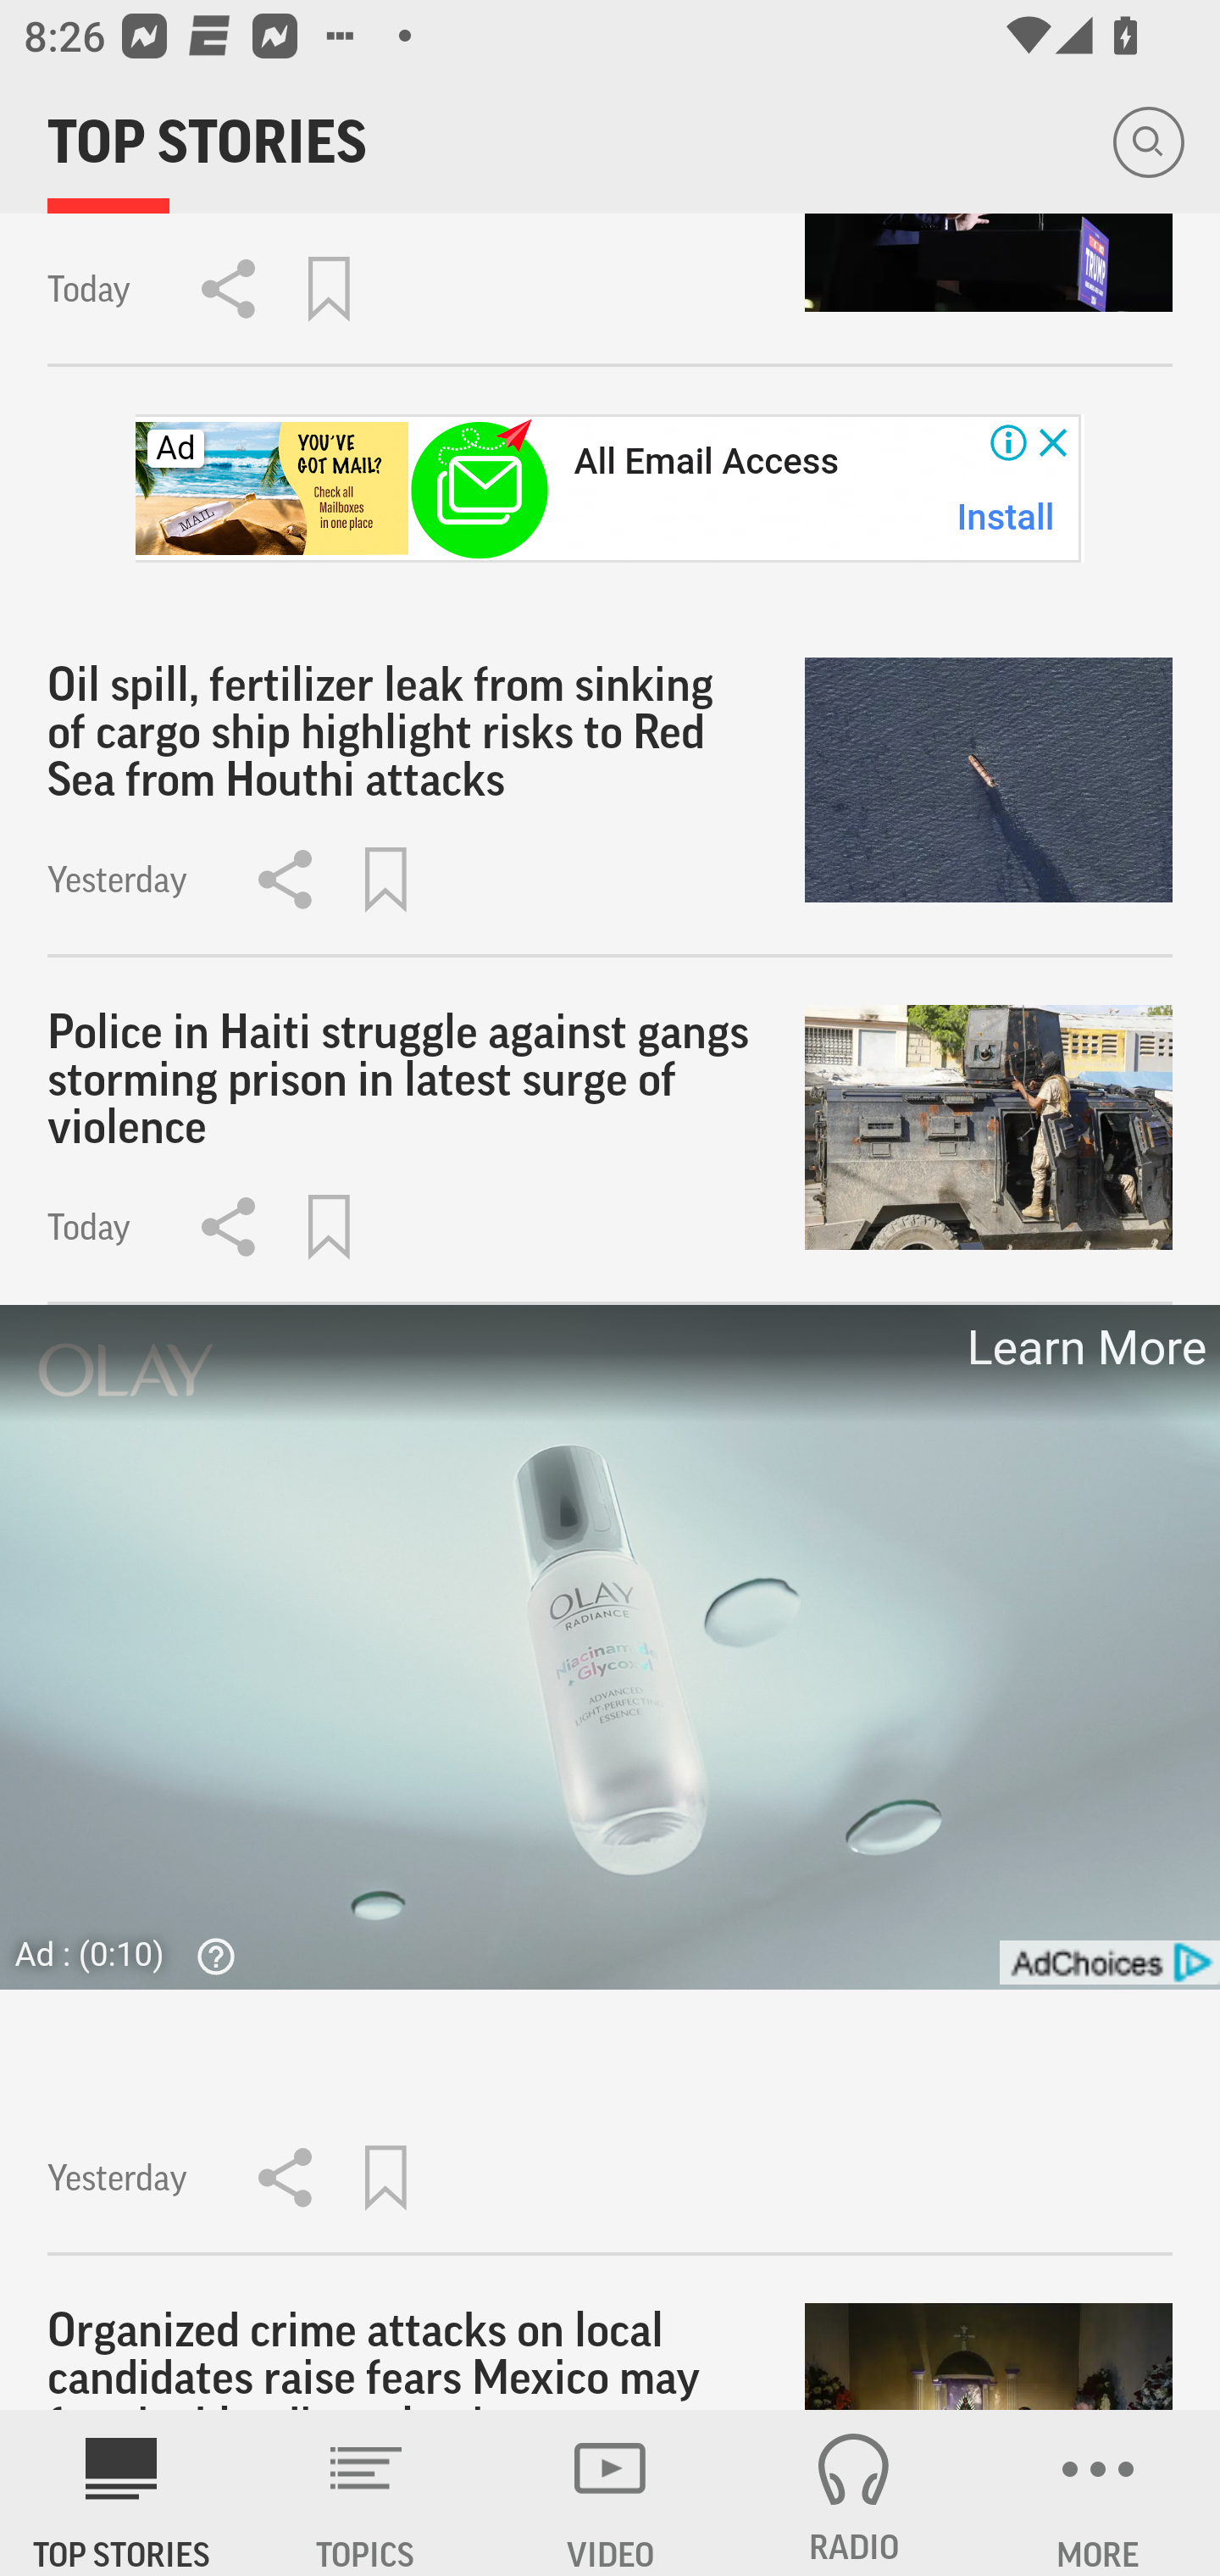 This screenshot has width=1220, height=2576. Describe the element at coordinates (1098, 2493) in the screenshot. I see `MORE` at that location.